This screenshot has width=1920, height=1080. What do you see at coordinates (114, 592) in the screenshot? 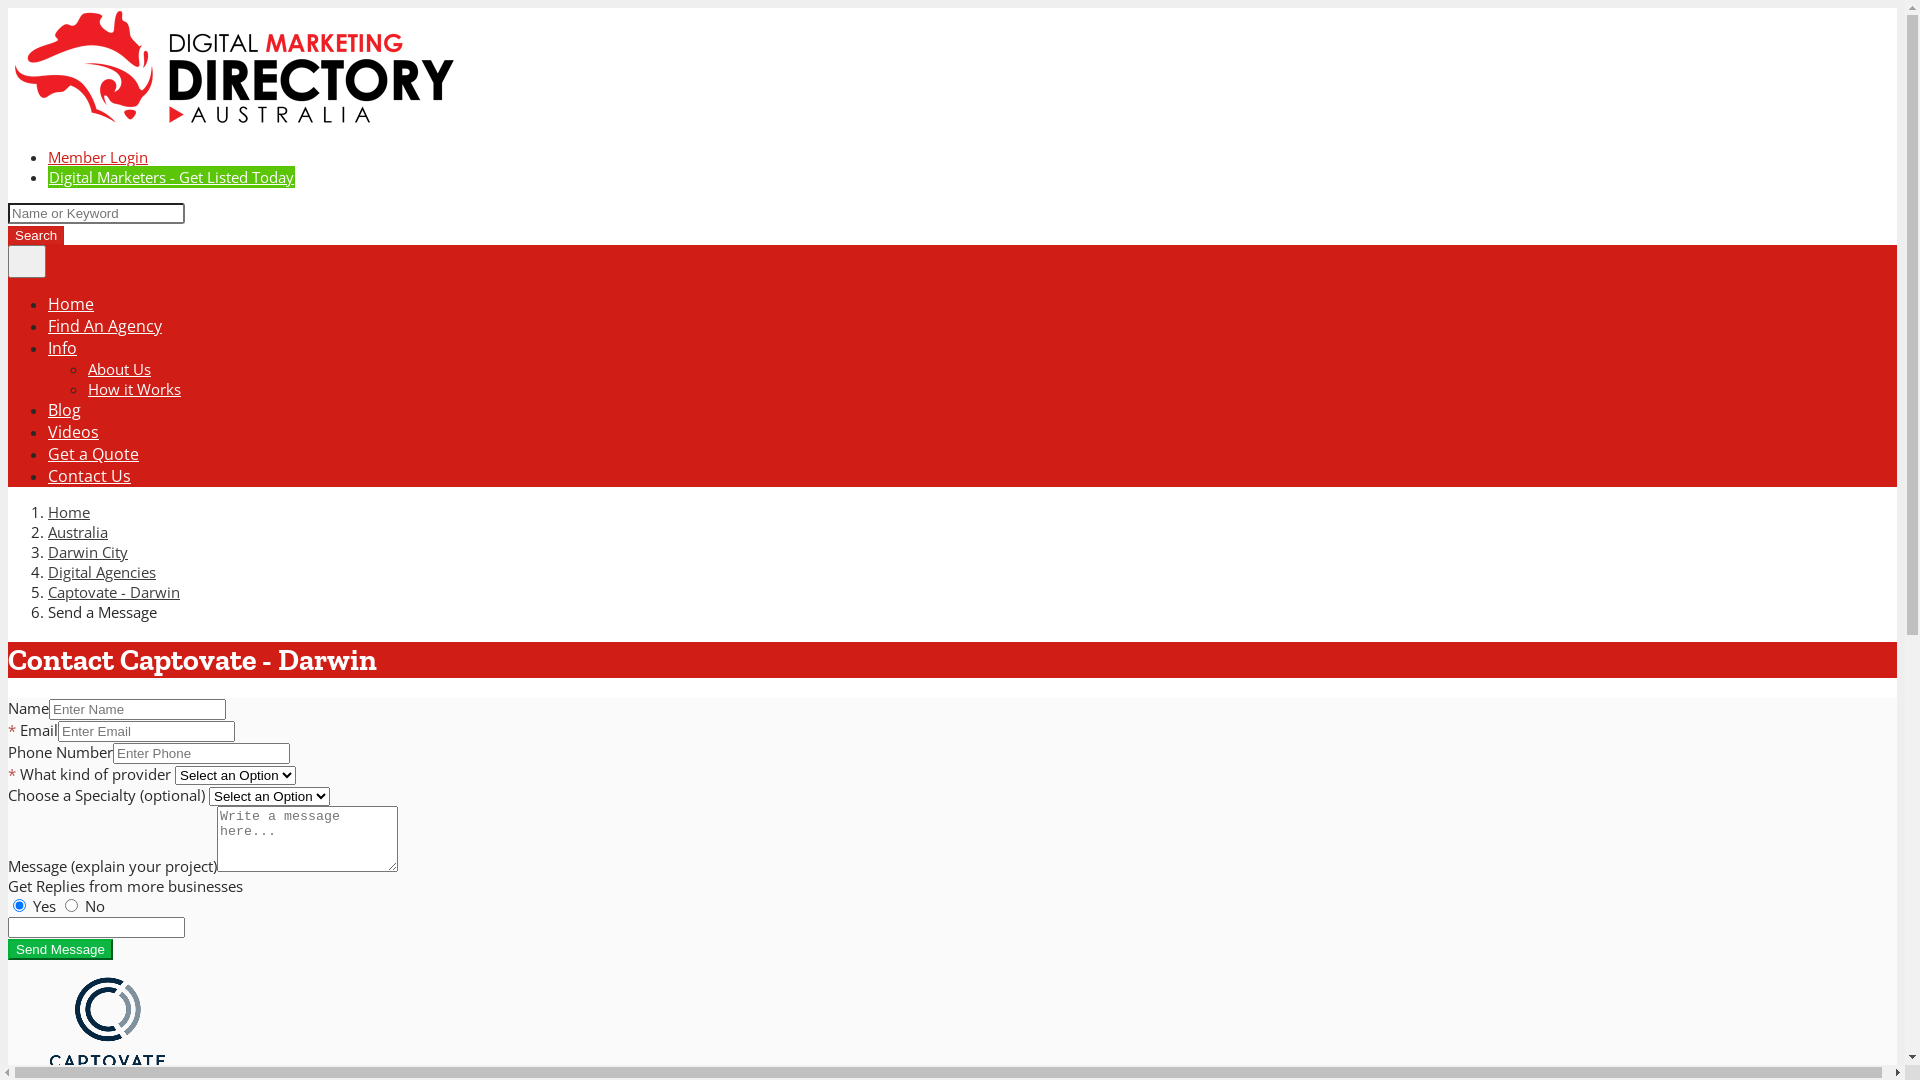
I see `Captovate - Darwin` at bounding box center [114, 592].